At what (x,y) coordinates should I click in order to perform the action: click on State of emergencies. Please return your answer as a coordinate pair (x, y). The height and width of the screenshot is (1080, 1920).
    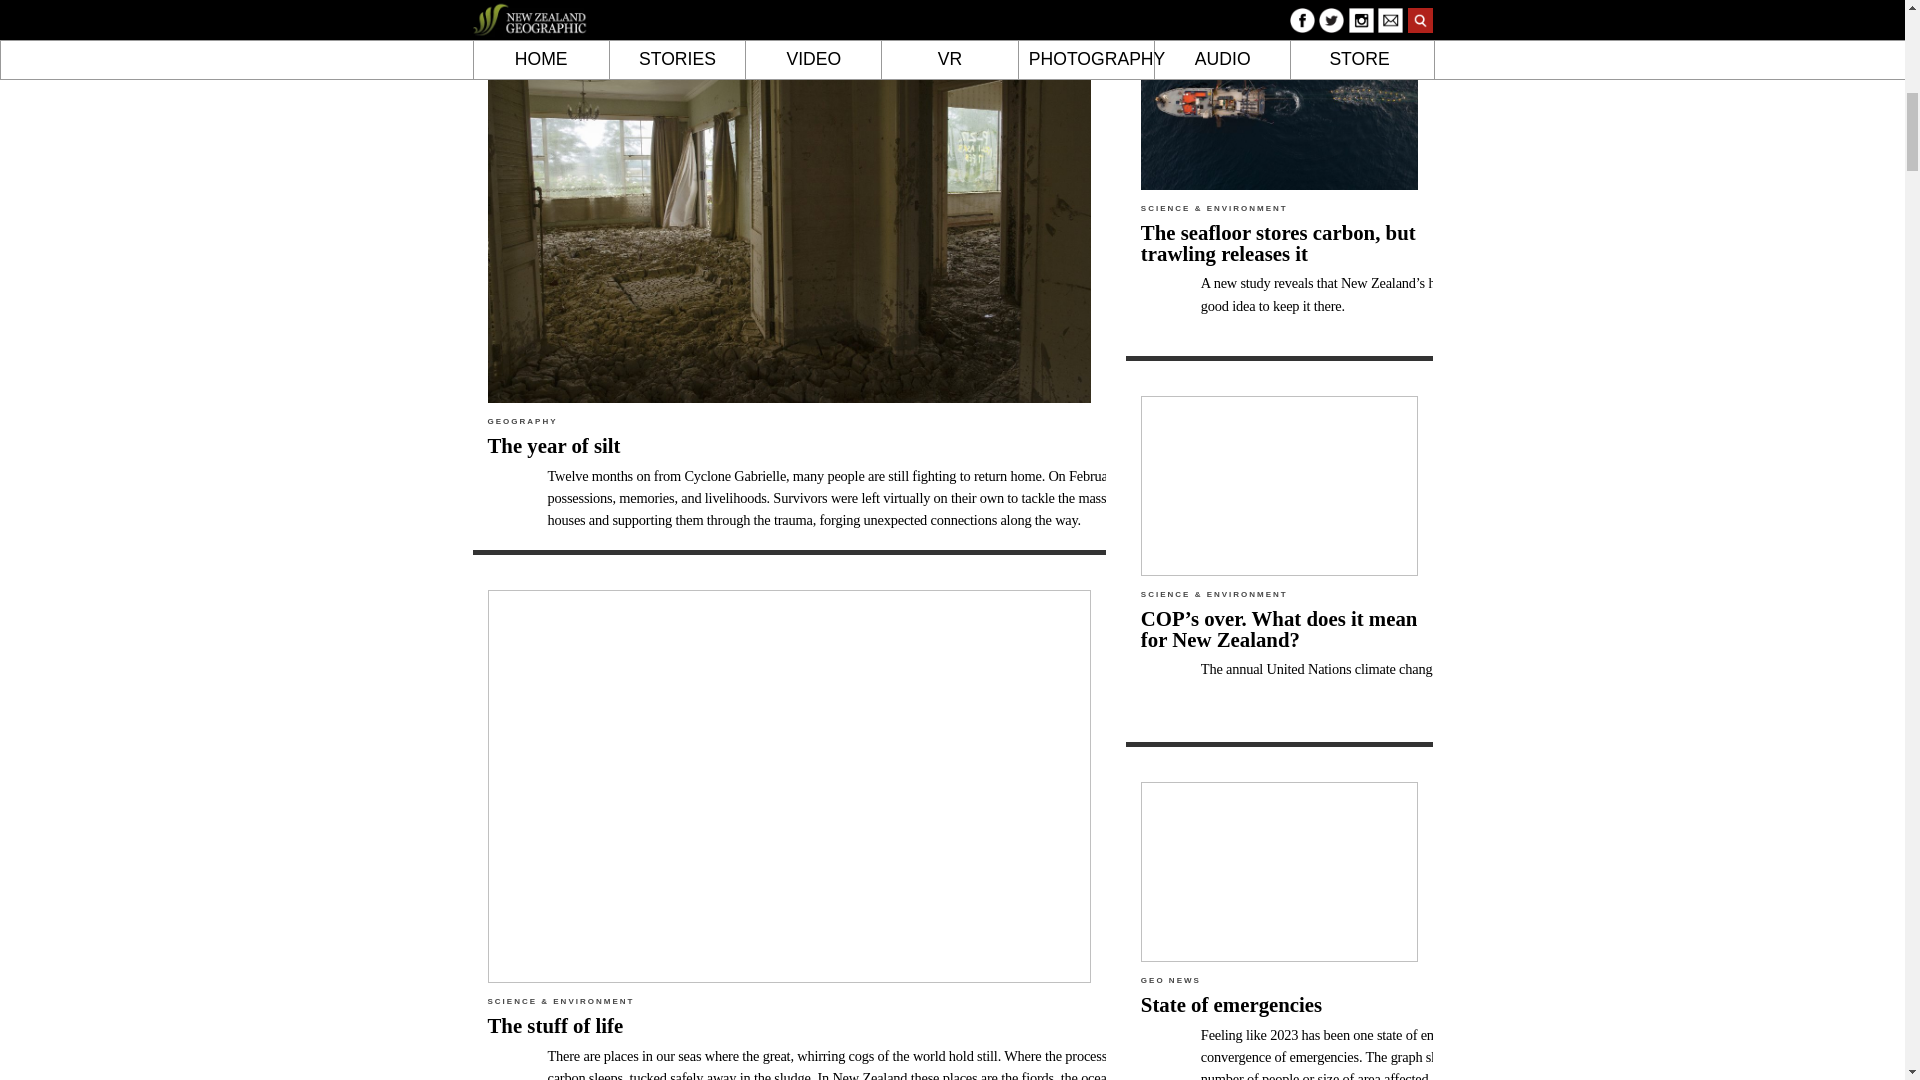
    Looking at the image, I should click on (1231, 1004).